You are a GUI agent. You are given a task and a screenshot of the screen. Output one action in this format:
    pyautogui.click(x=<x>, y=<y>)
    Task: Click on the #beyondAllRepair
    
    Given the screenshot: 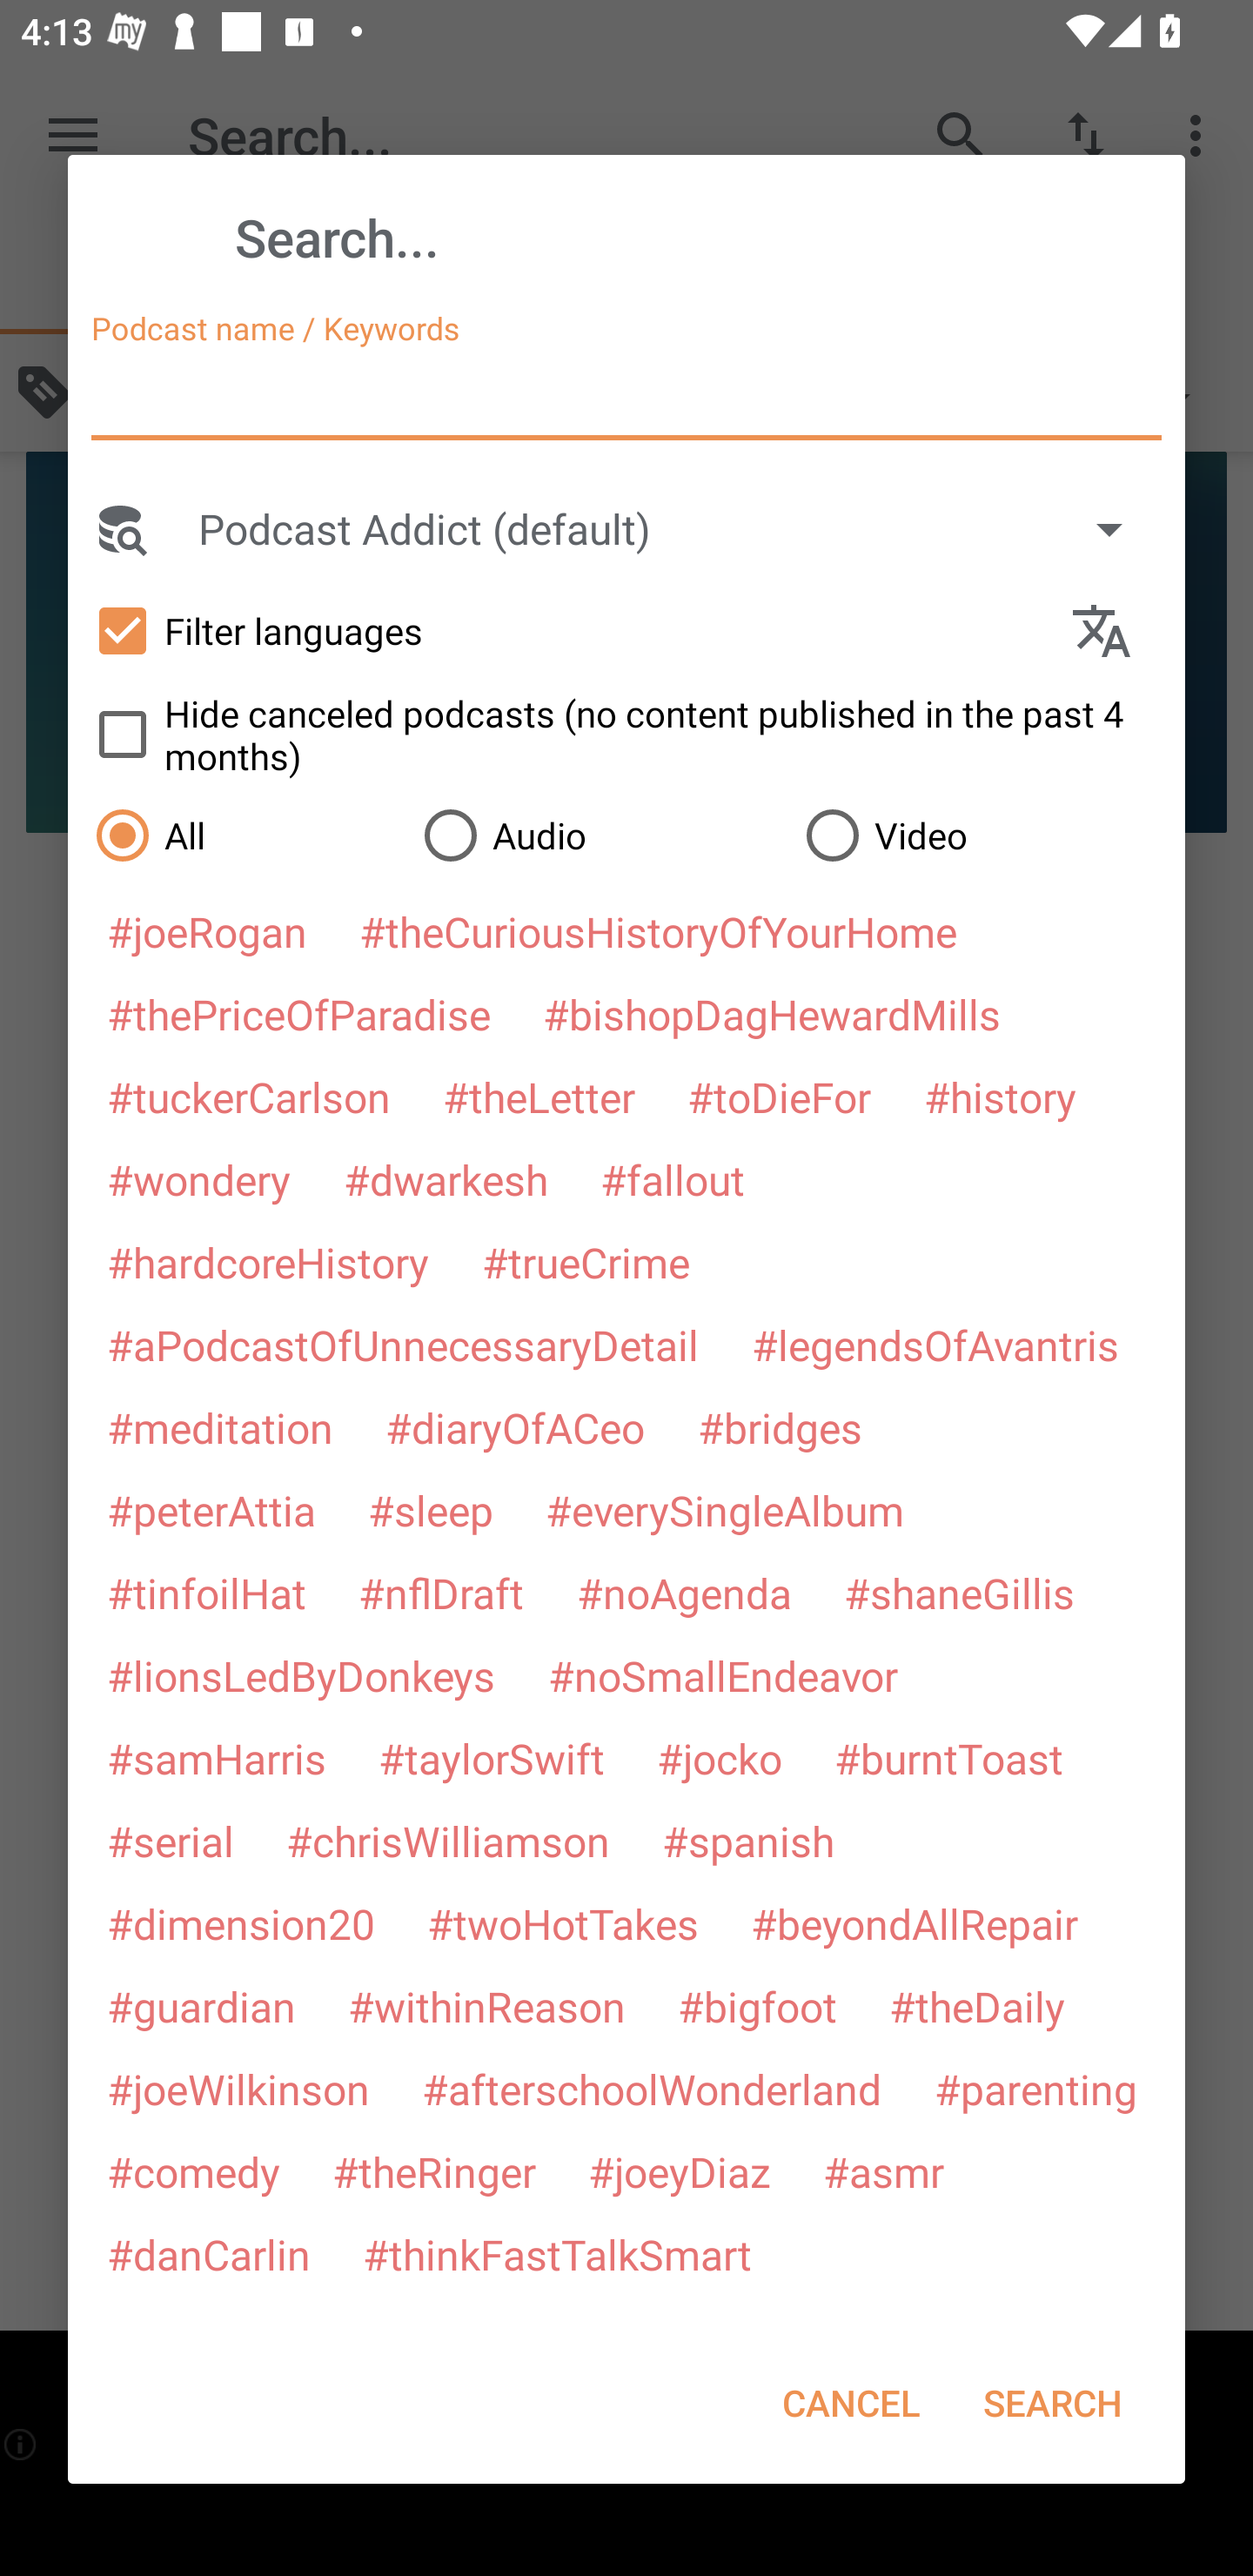 What is the action you would take?
    pyautogui.click(x=914, y=1923)
    